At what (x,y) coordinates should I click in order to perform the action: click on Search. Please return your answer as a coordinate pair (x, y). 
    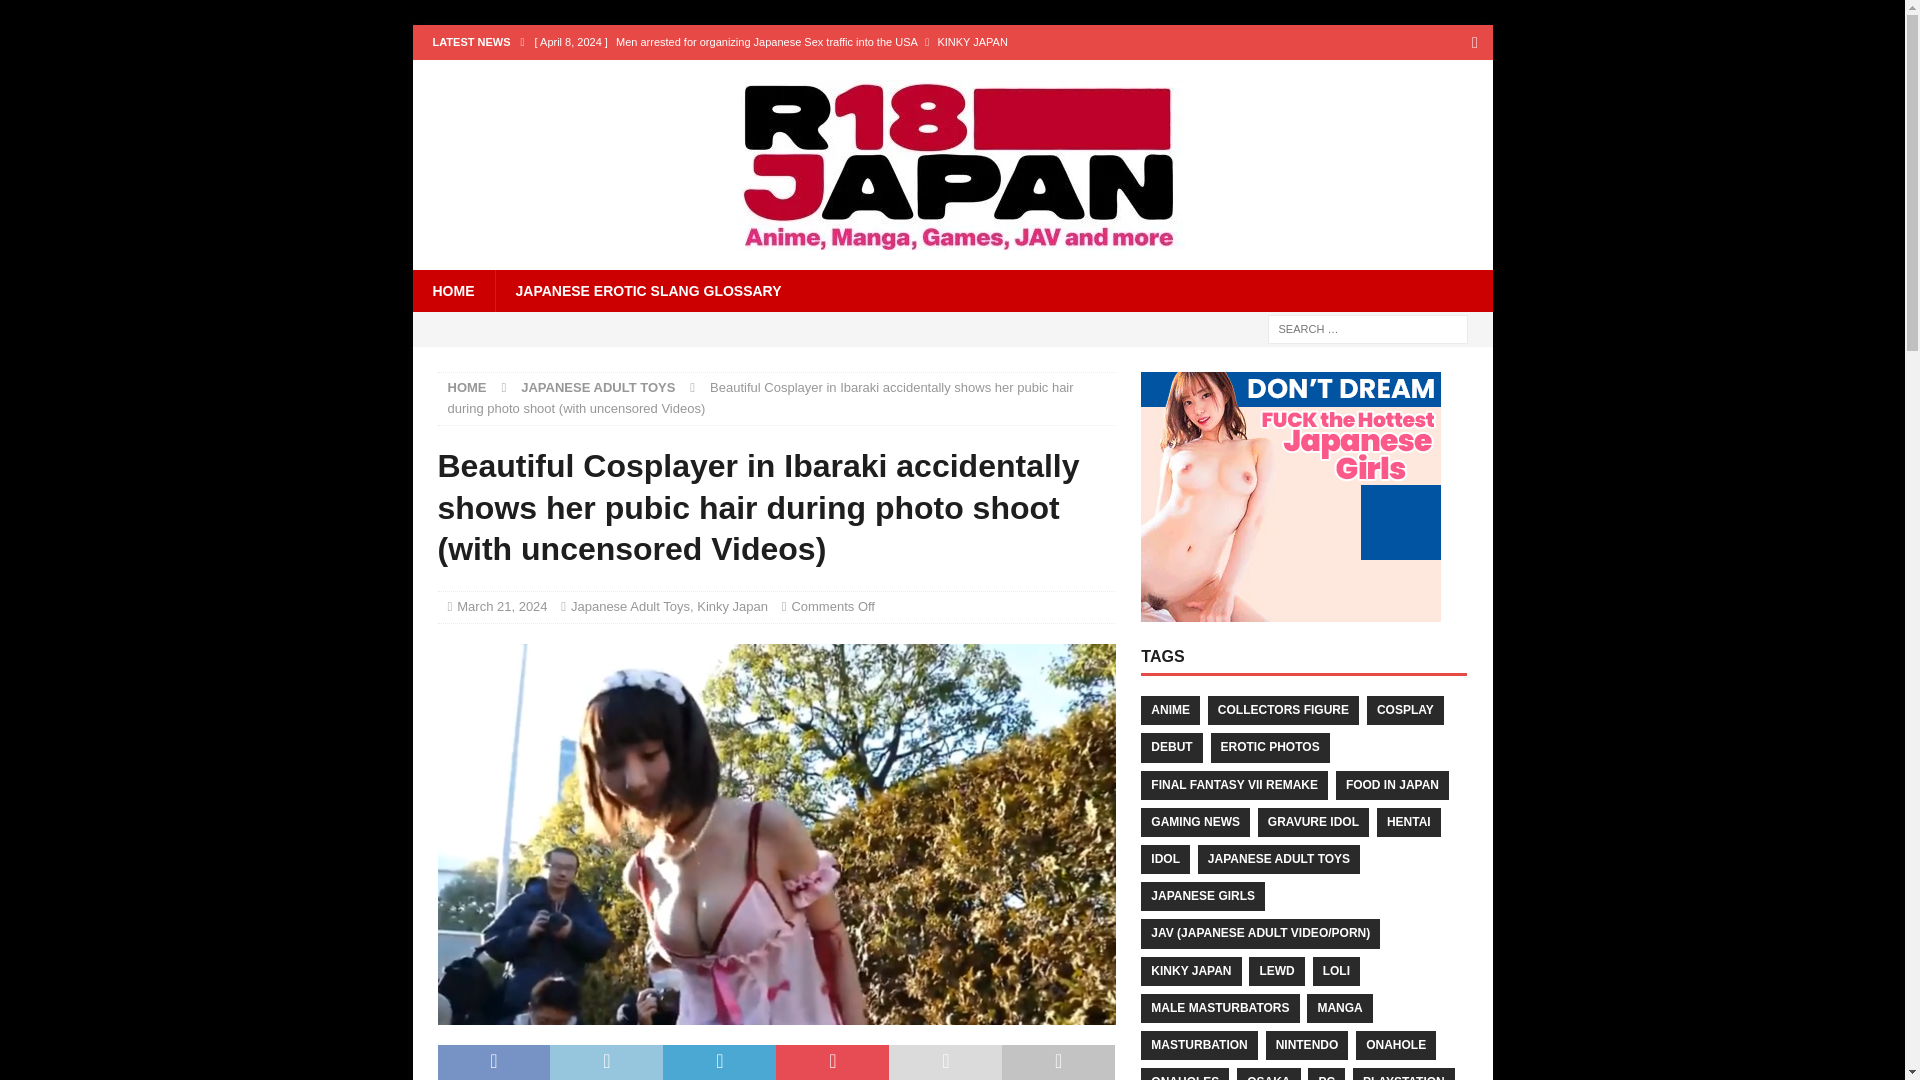
    Looking at the image, I should click on (74, 16).